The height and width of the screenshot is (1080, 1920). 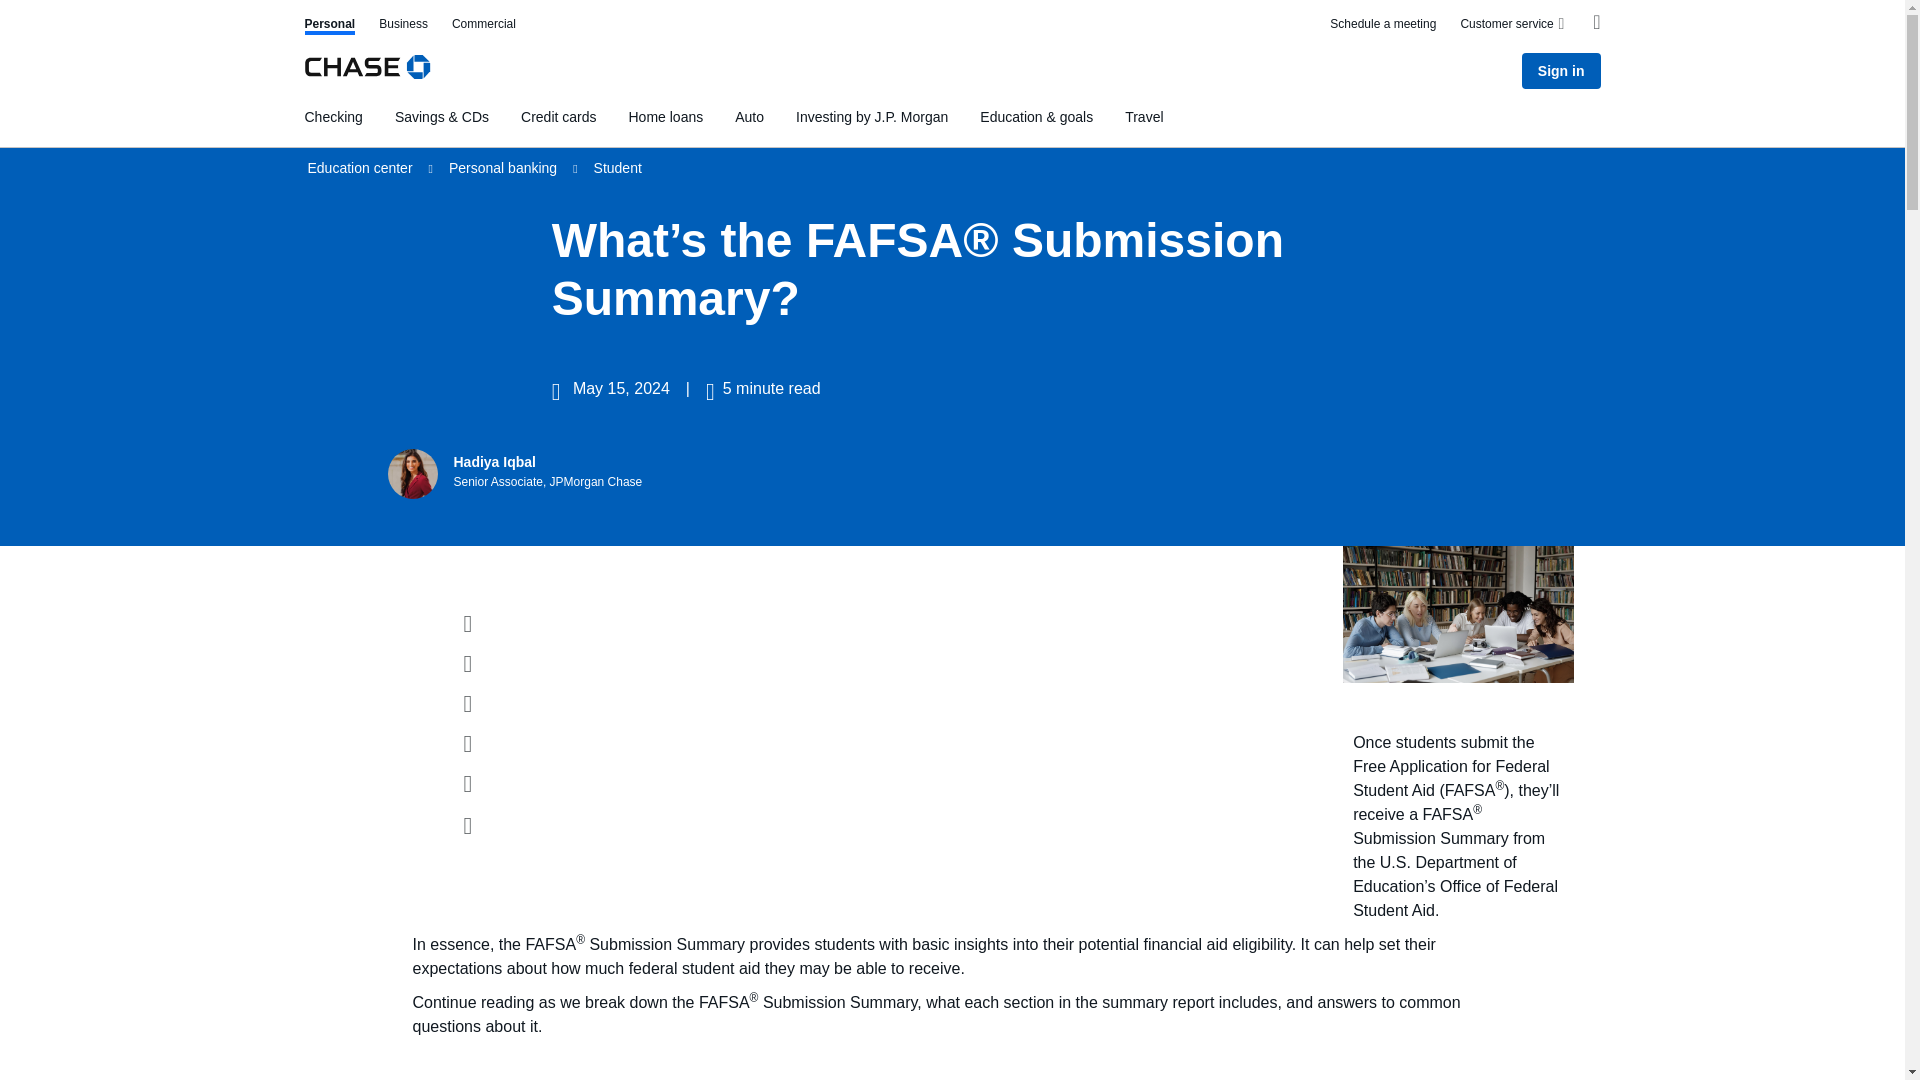 I want to click on Customer service, so click(x=1514, y=24).